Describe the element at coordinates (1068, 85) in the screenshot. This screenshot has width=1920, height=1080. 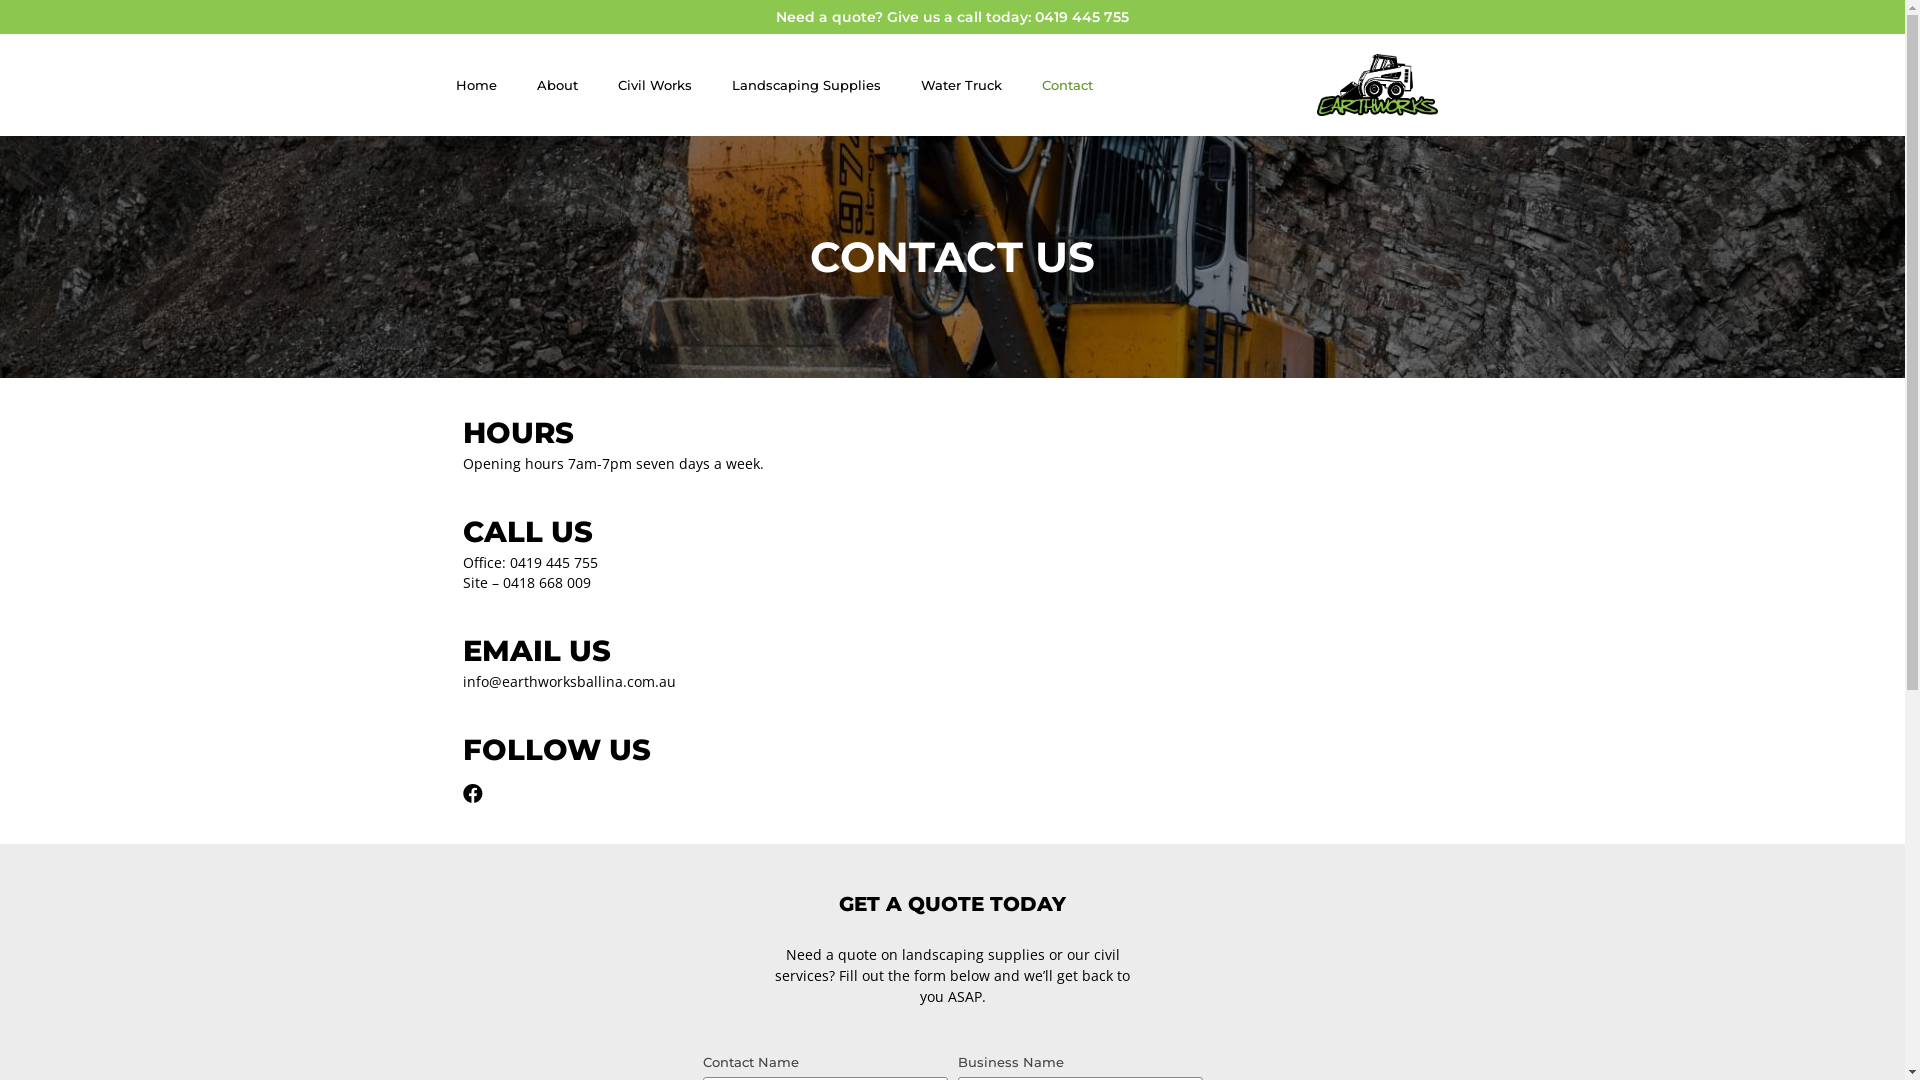
I see `Contact` at that location.